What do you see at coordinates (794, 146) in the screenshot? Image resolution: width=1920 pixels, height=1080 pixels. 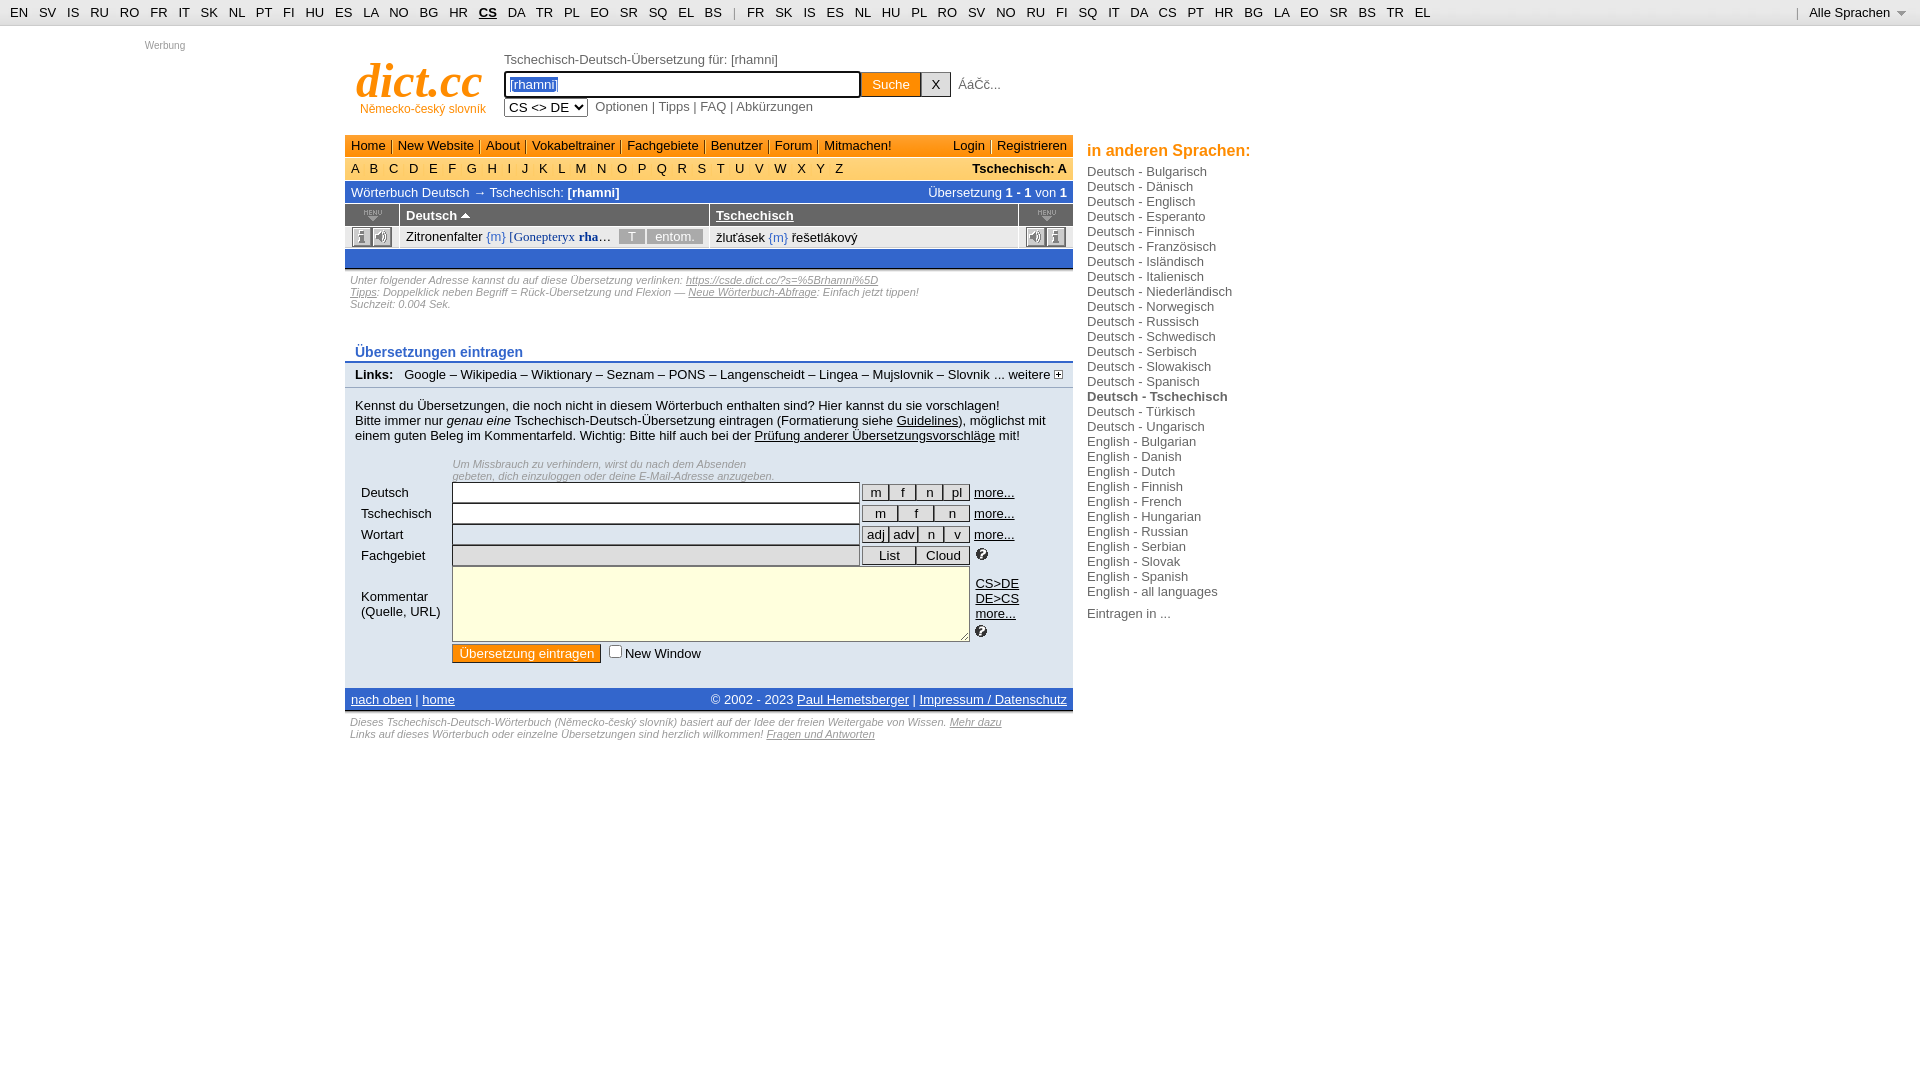 I see `Forum` at bounding box center [794, 146].